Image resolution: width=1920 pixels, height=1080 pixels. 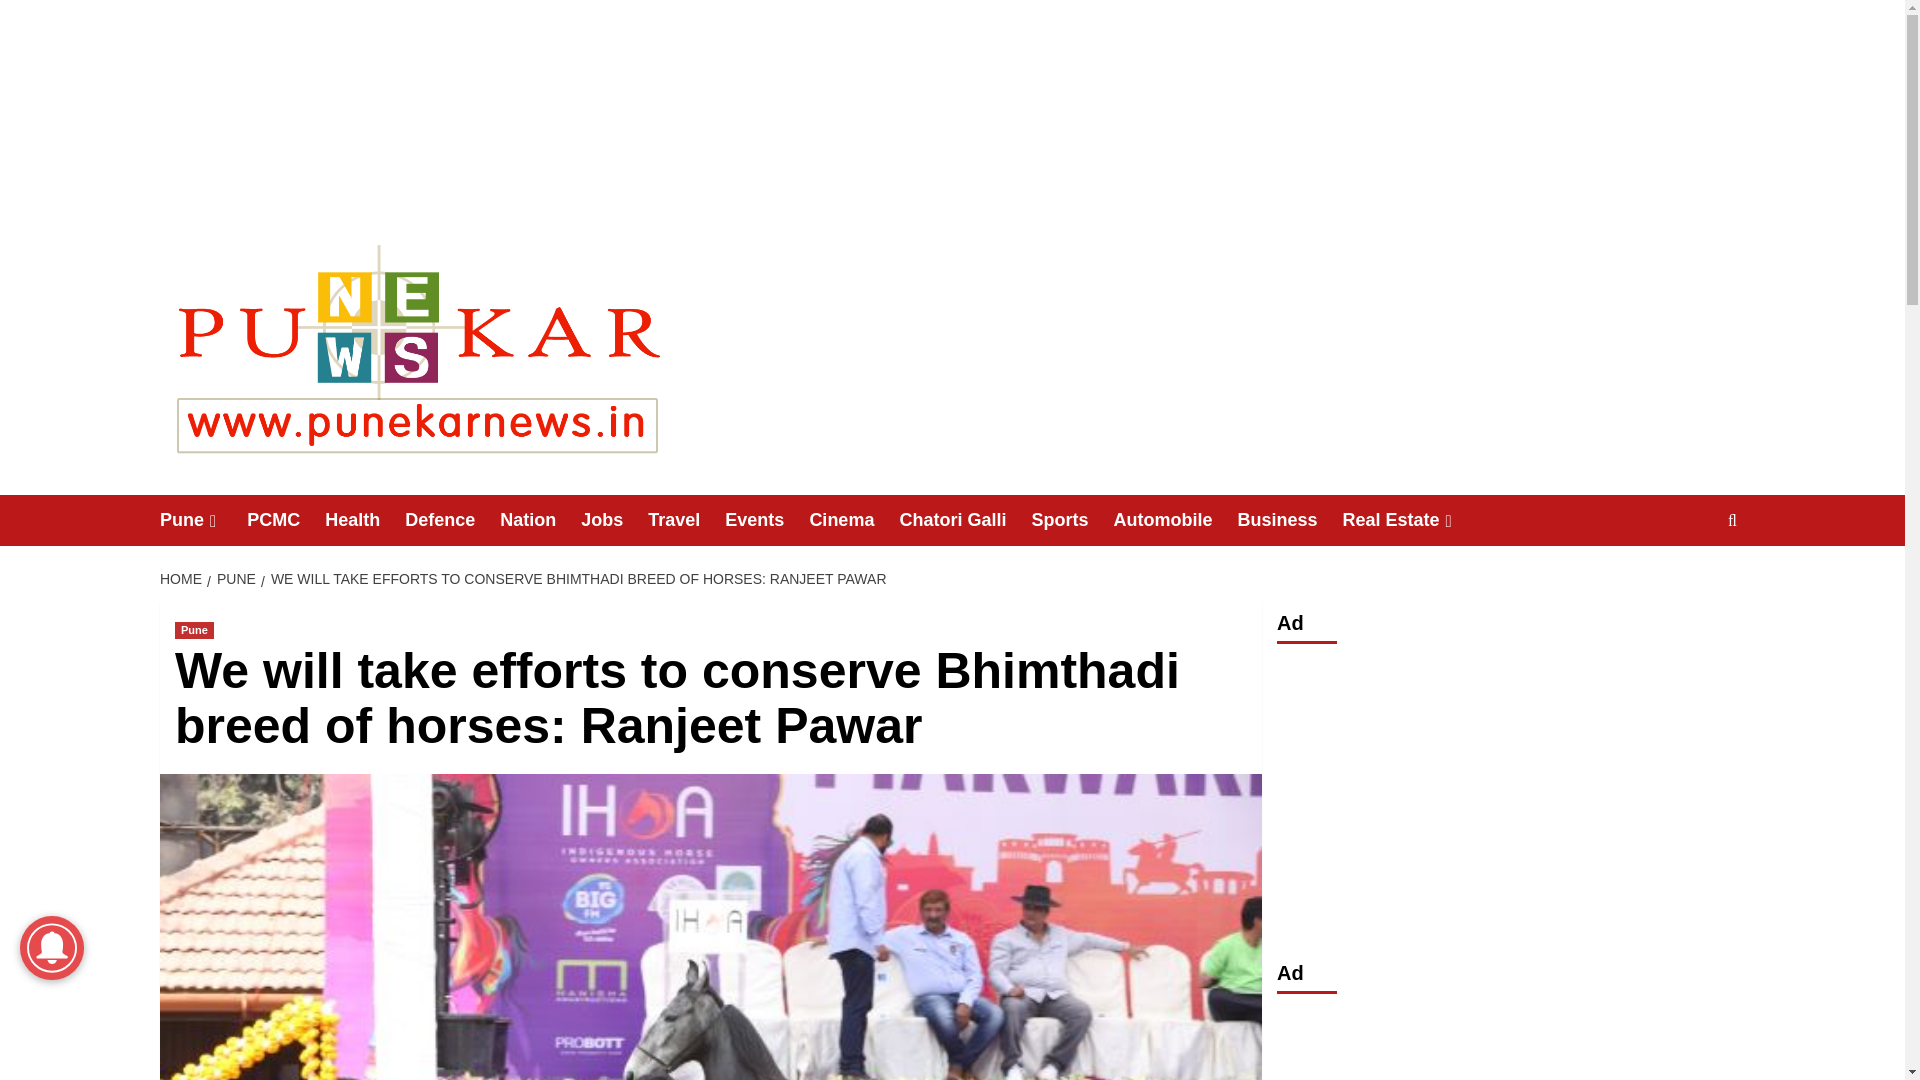 I want to click on Pune, so click(x=203, y=520).